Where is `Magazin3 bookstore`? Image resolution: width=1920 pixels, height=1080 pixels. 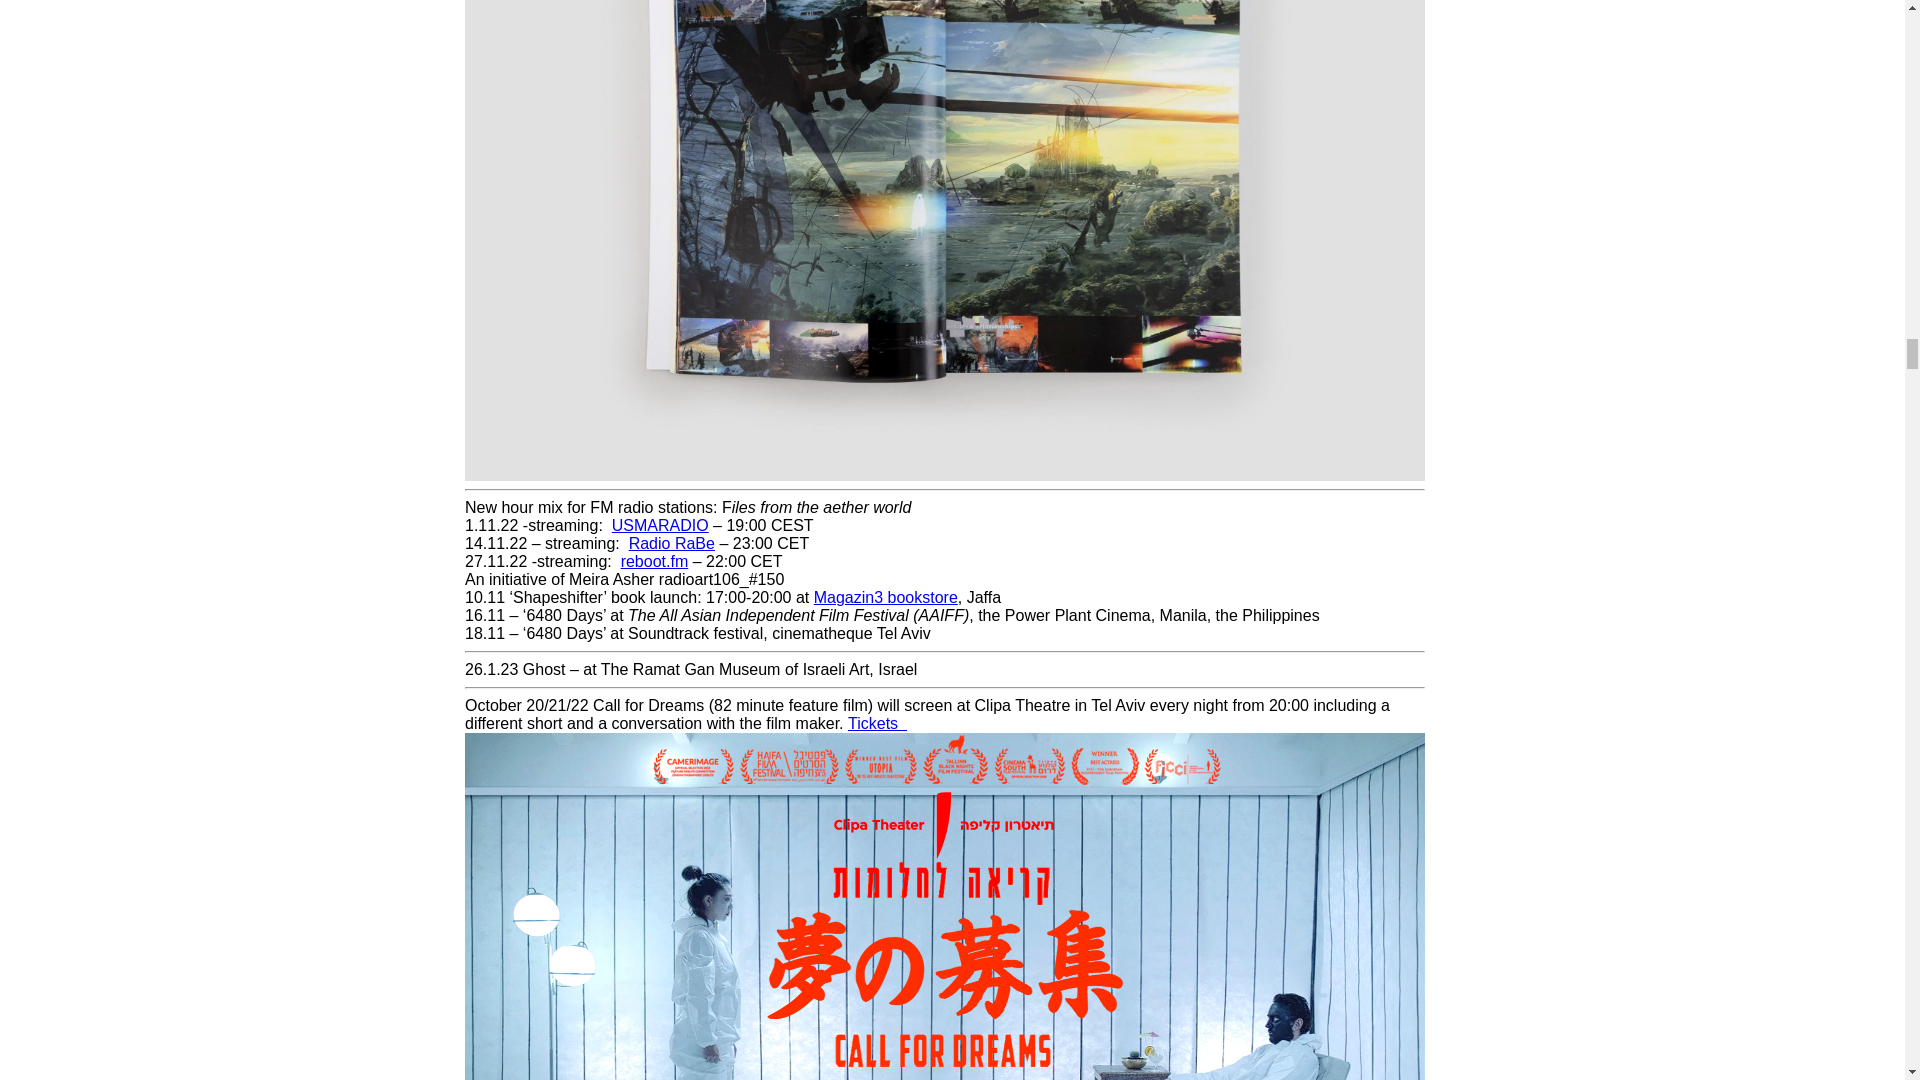 Magazin3 bookstore is located at coordinates (886, 596).